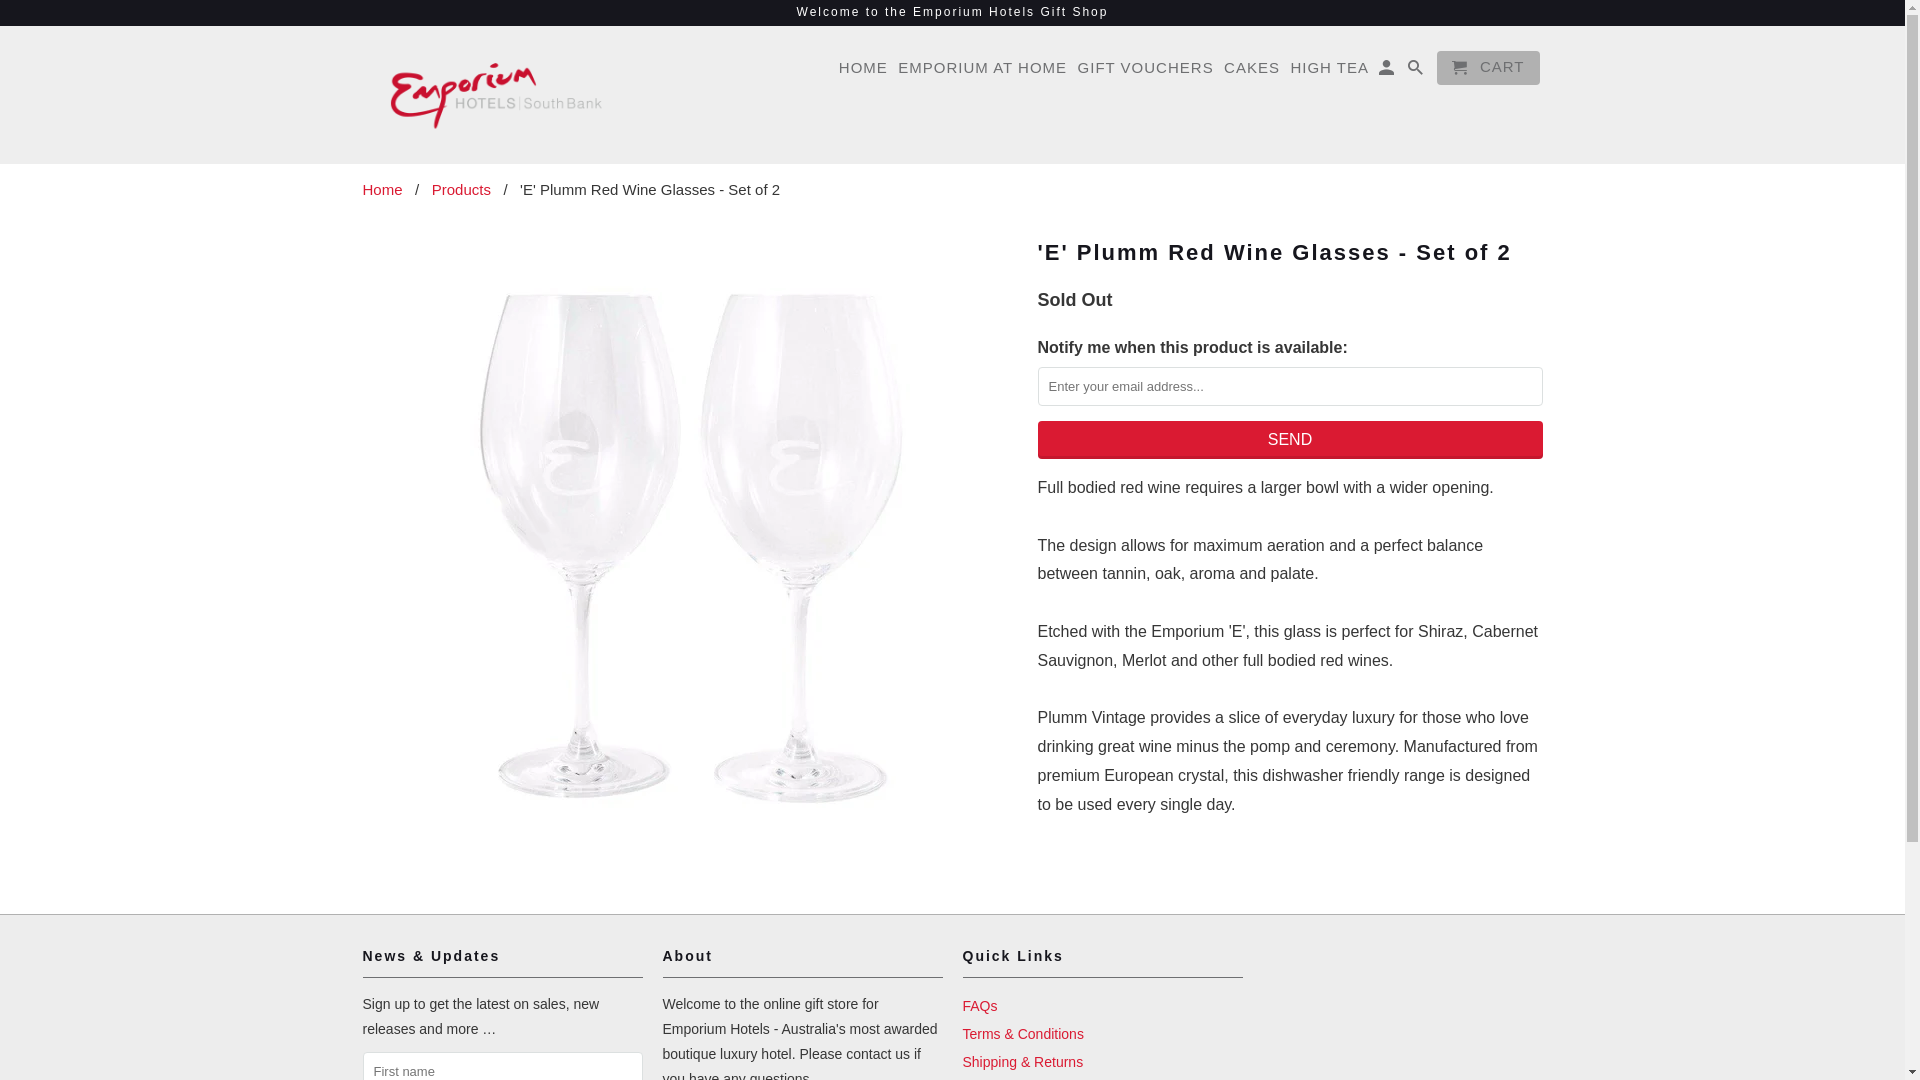 The width and height of the screenshot is (1920, 1080). I want to click on Home, so click(382, 190).